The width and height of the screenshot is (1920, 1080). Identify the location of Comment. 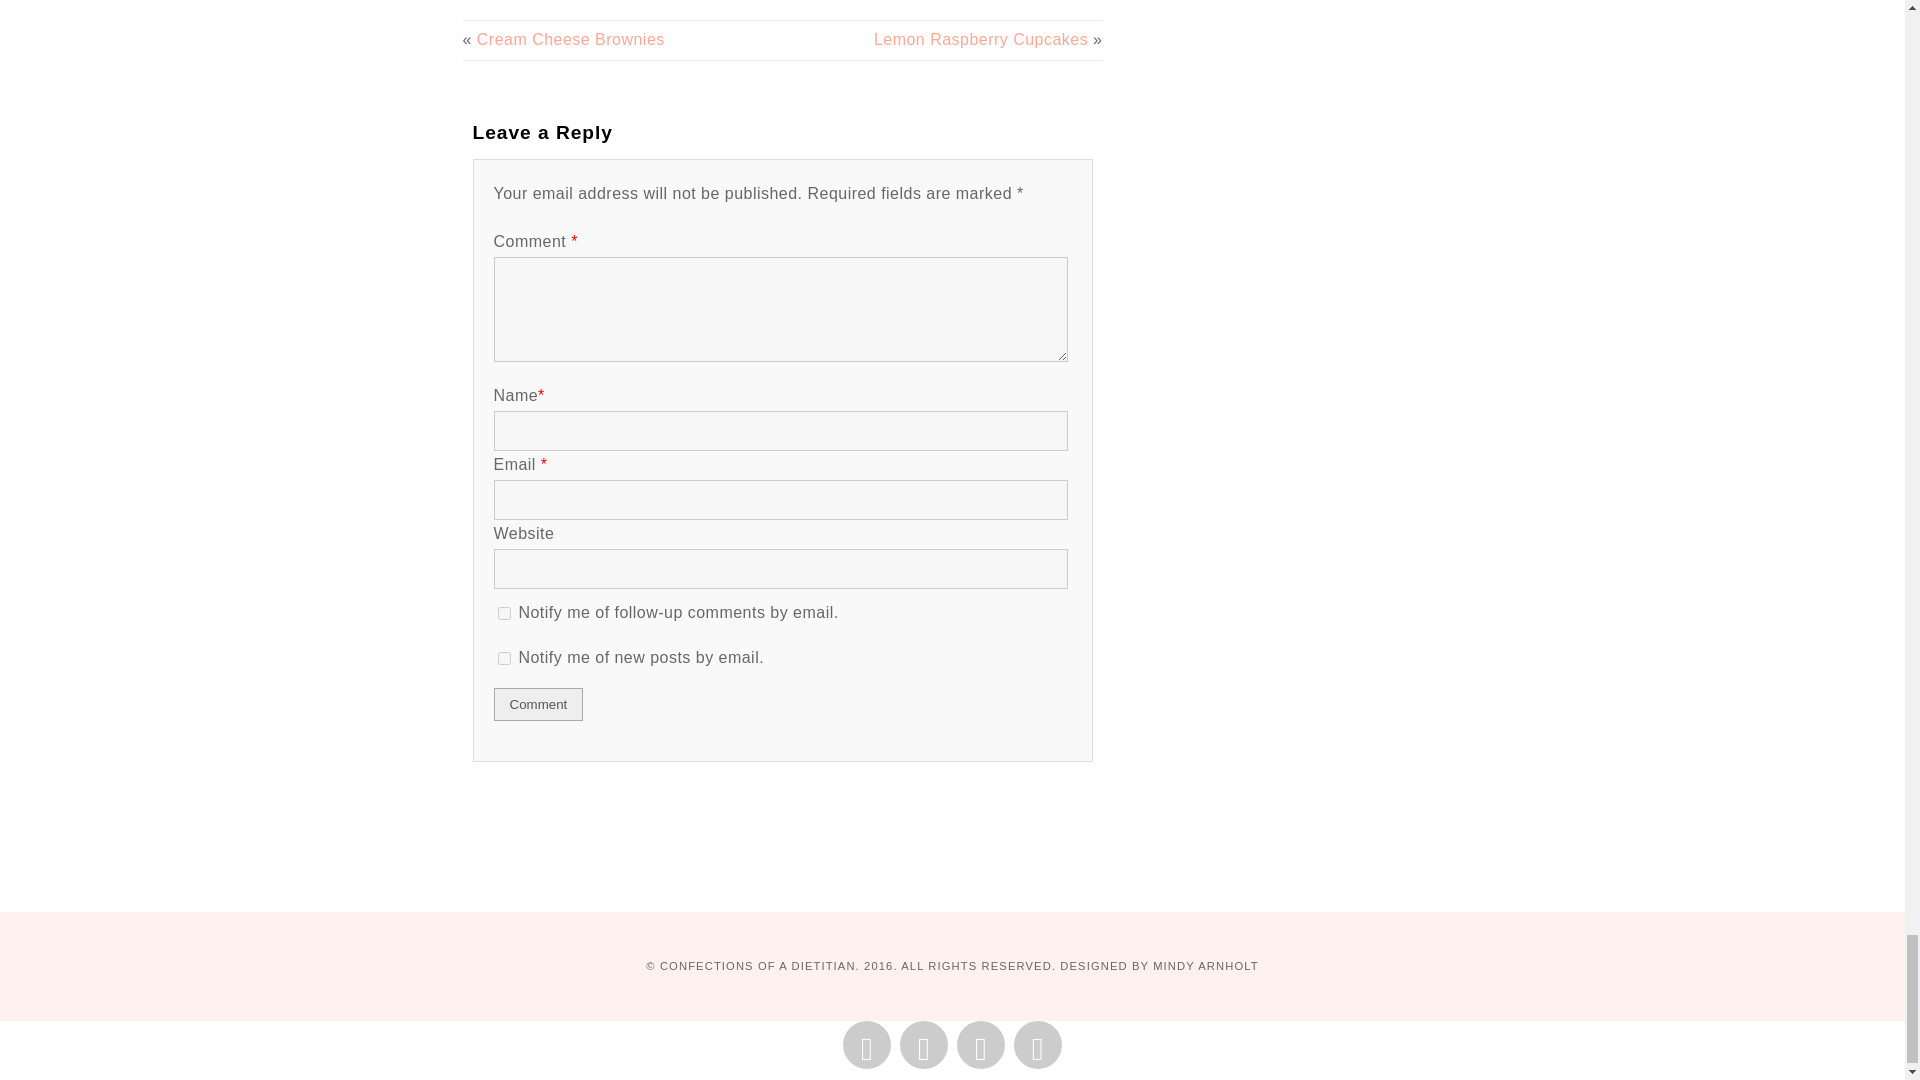
(538, 704).